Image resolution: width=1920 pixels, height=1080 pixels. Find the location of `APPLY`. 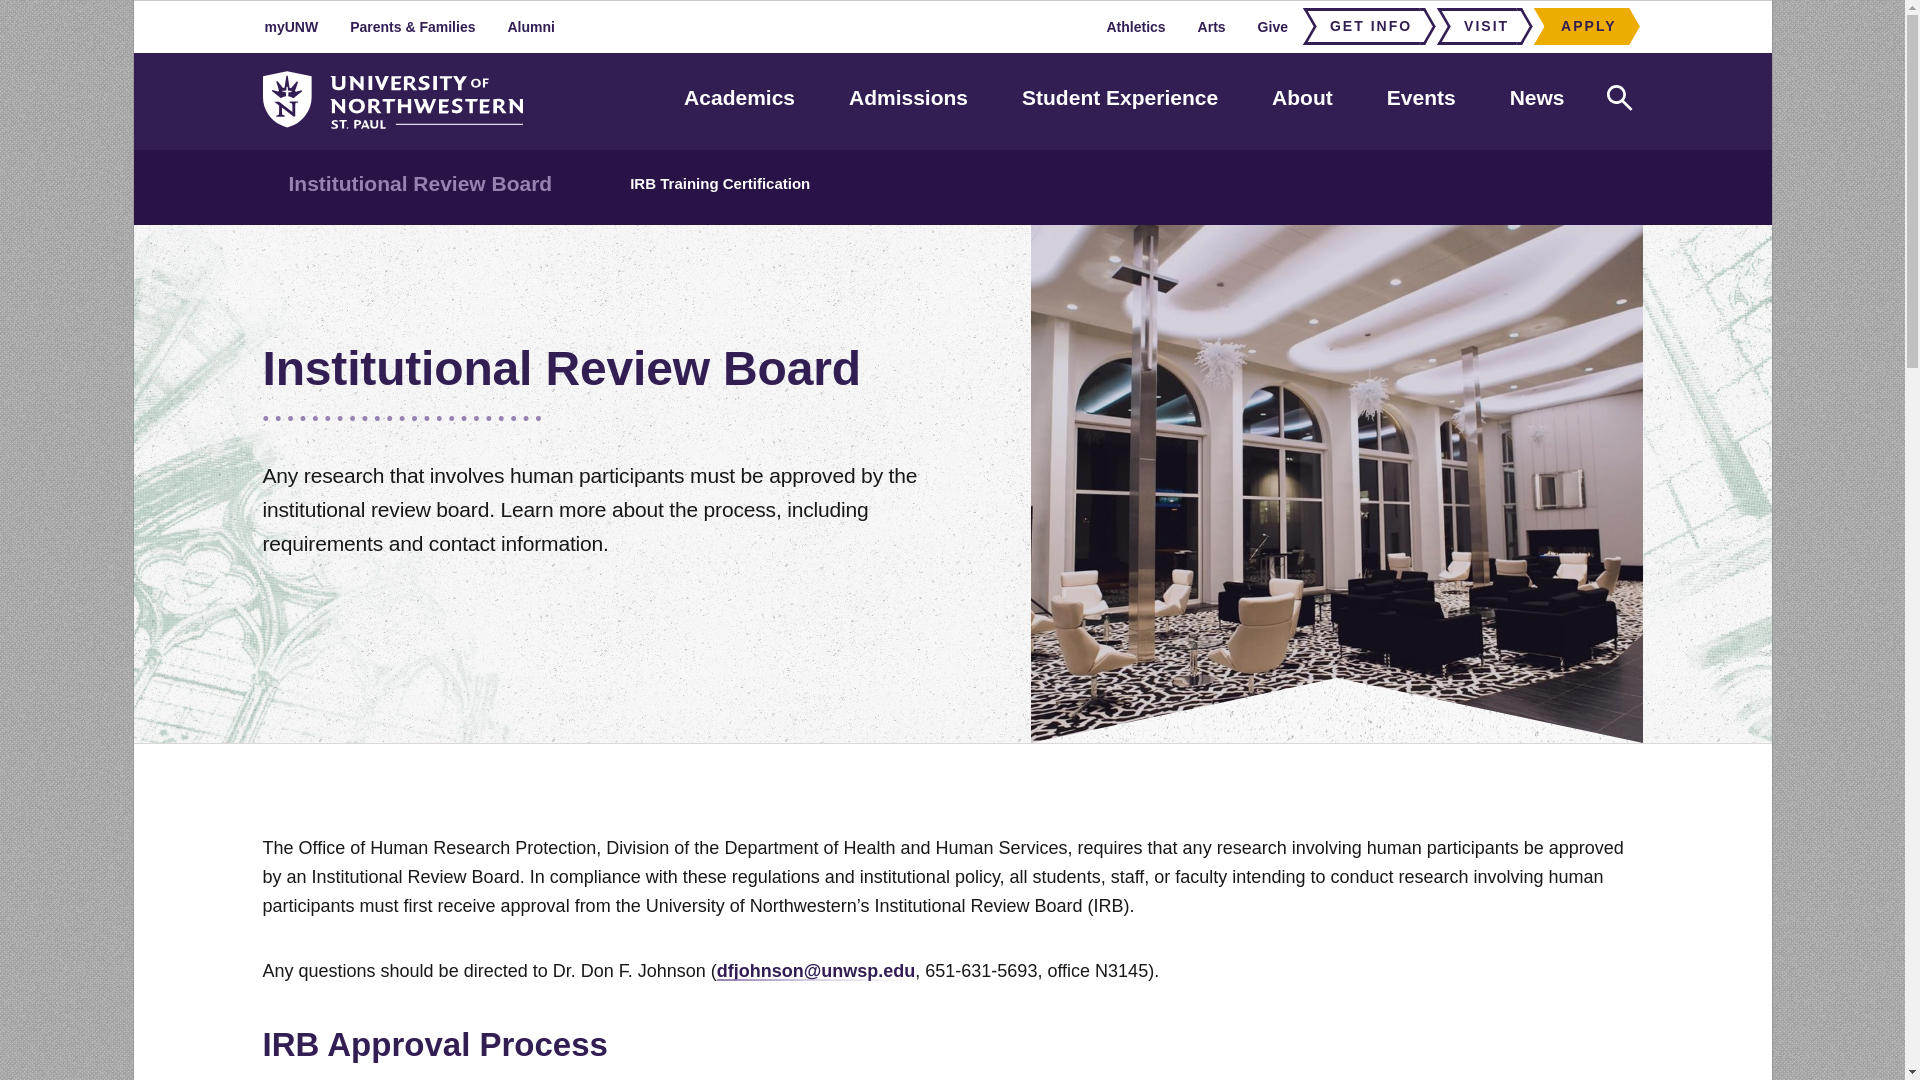

APPLY is located at coordinates (1582, 26).